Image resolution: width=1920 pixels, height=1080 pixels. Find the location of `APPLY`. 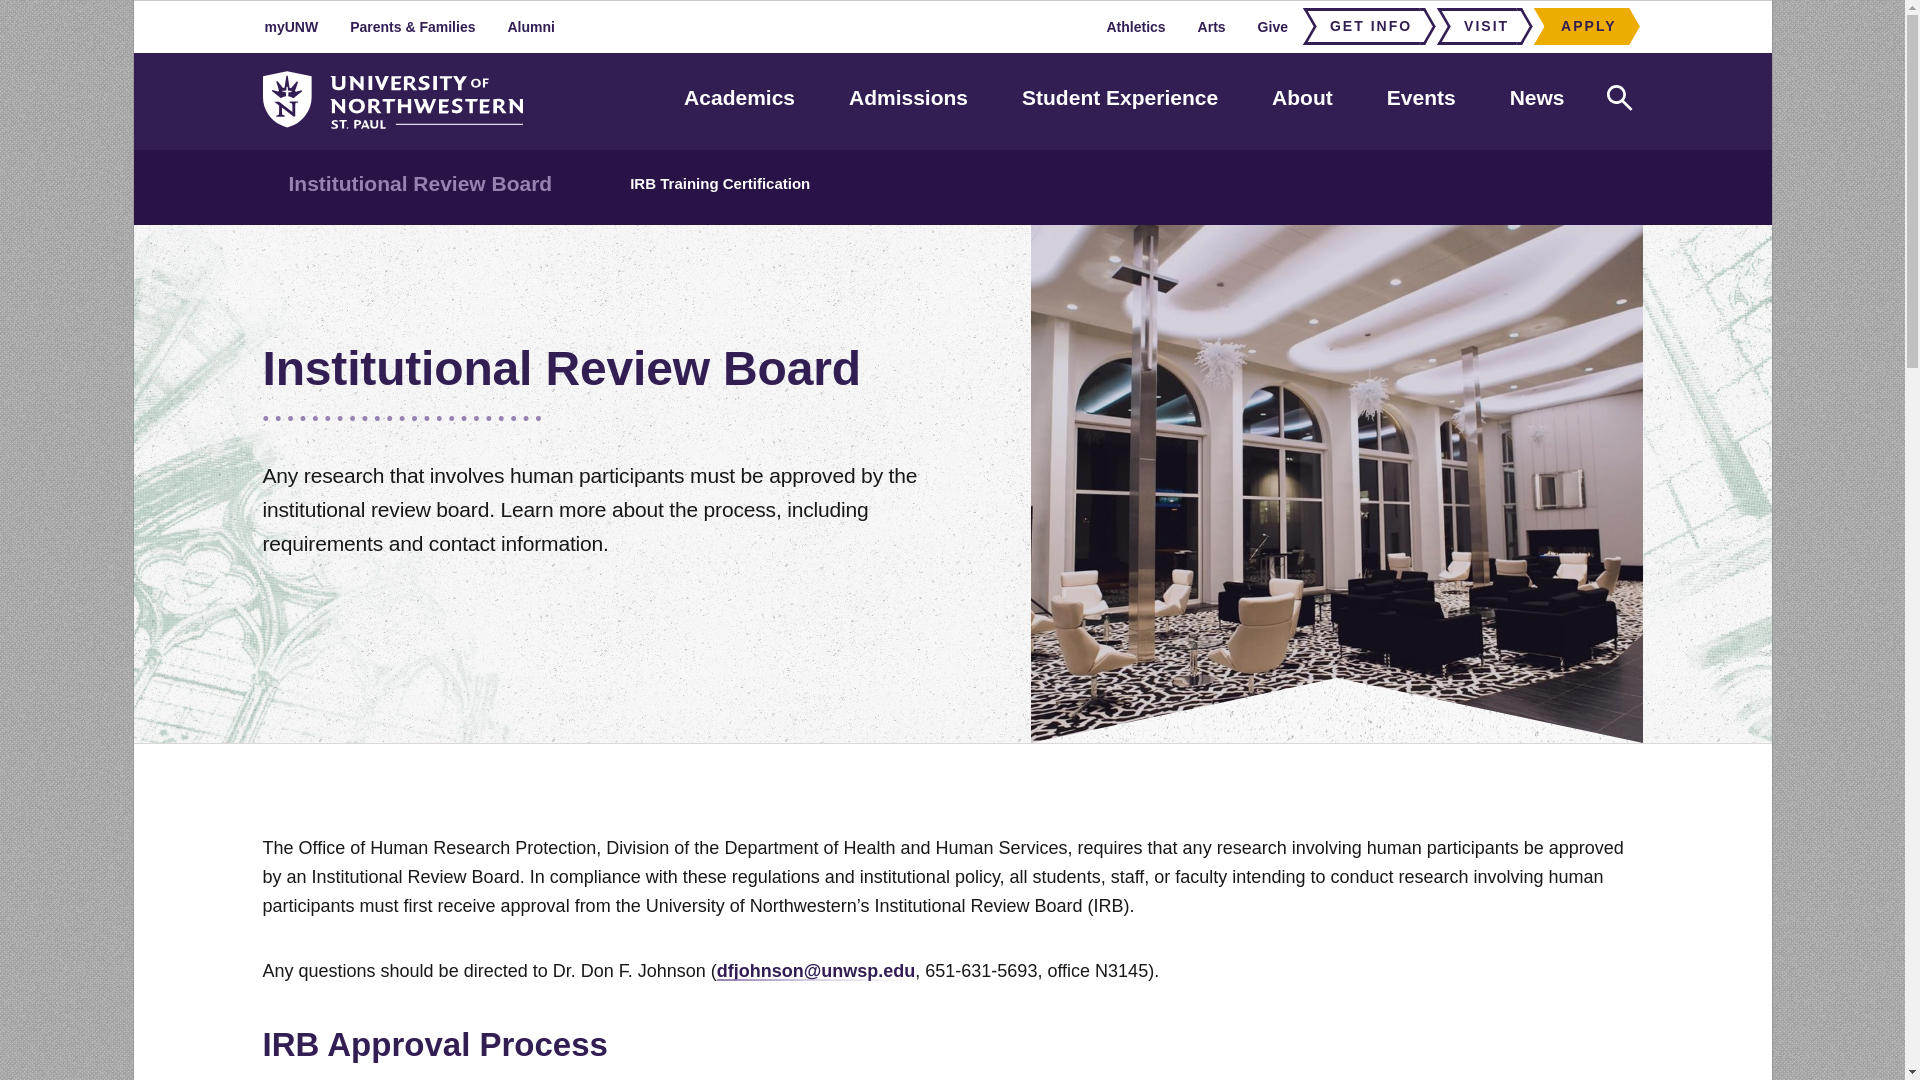

APPLY is located at coordinates (1582, 26).